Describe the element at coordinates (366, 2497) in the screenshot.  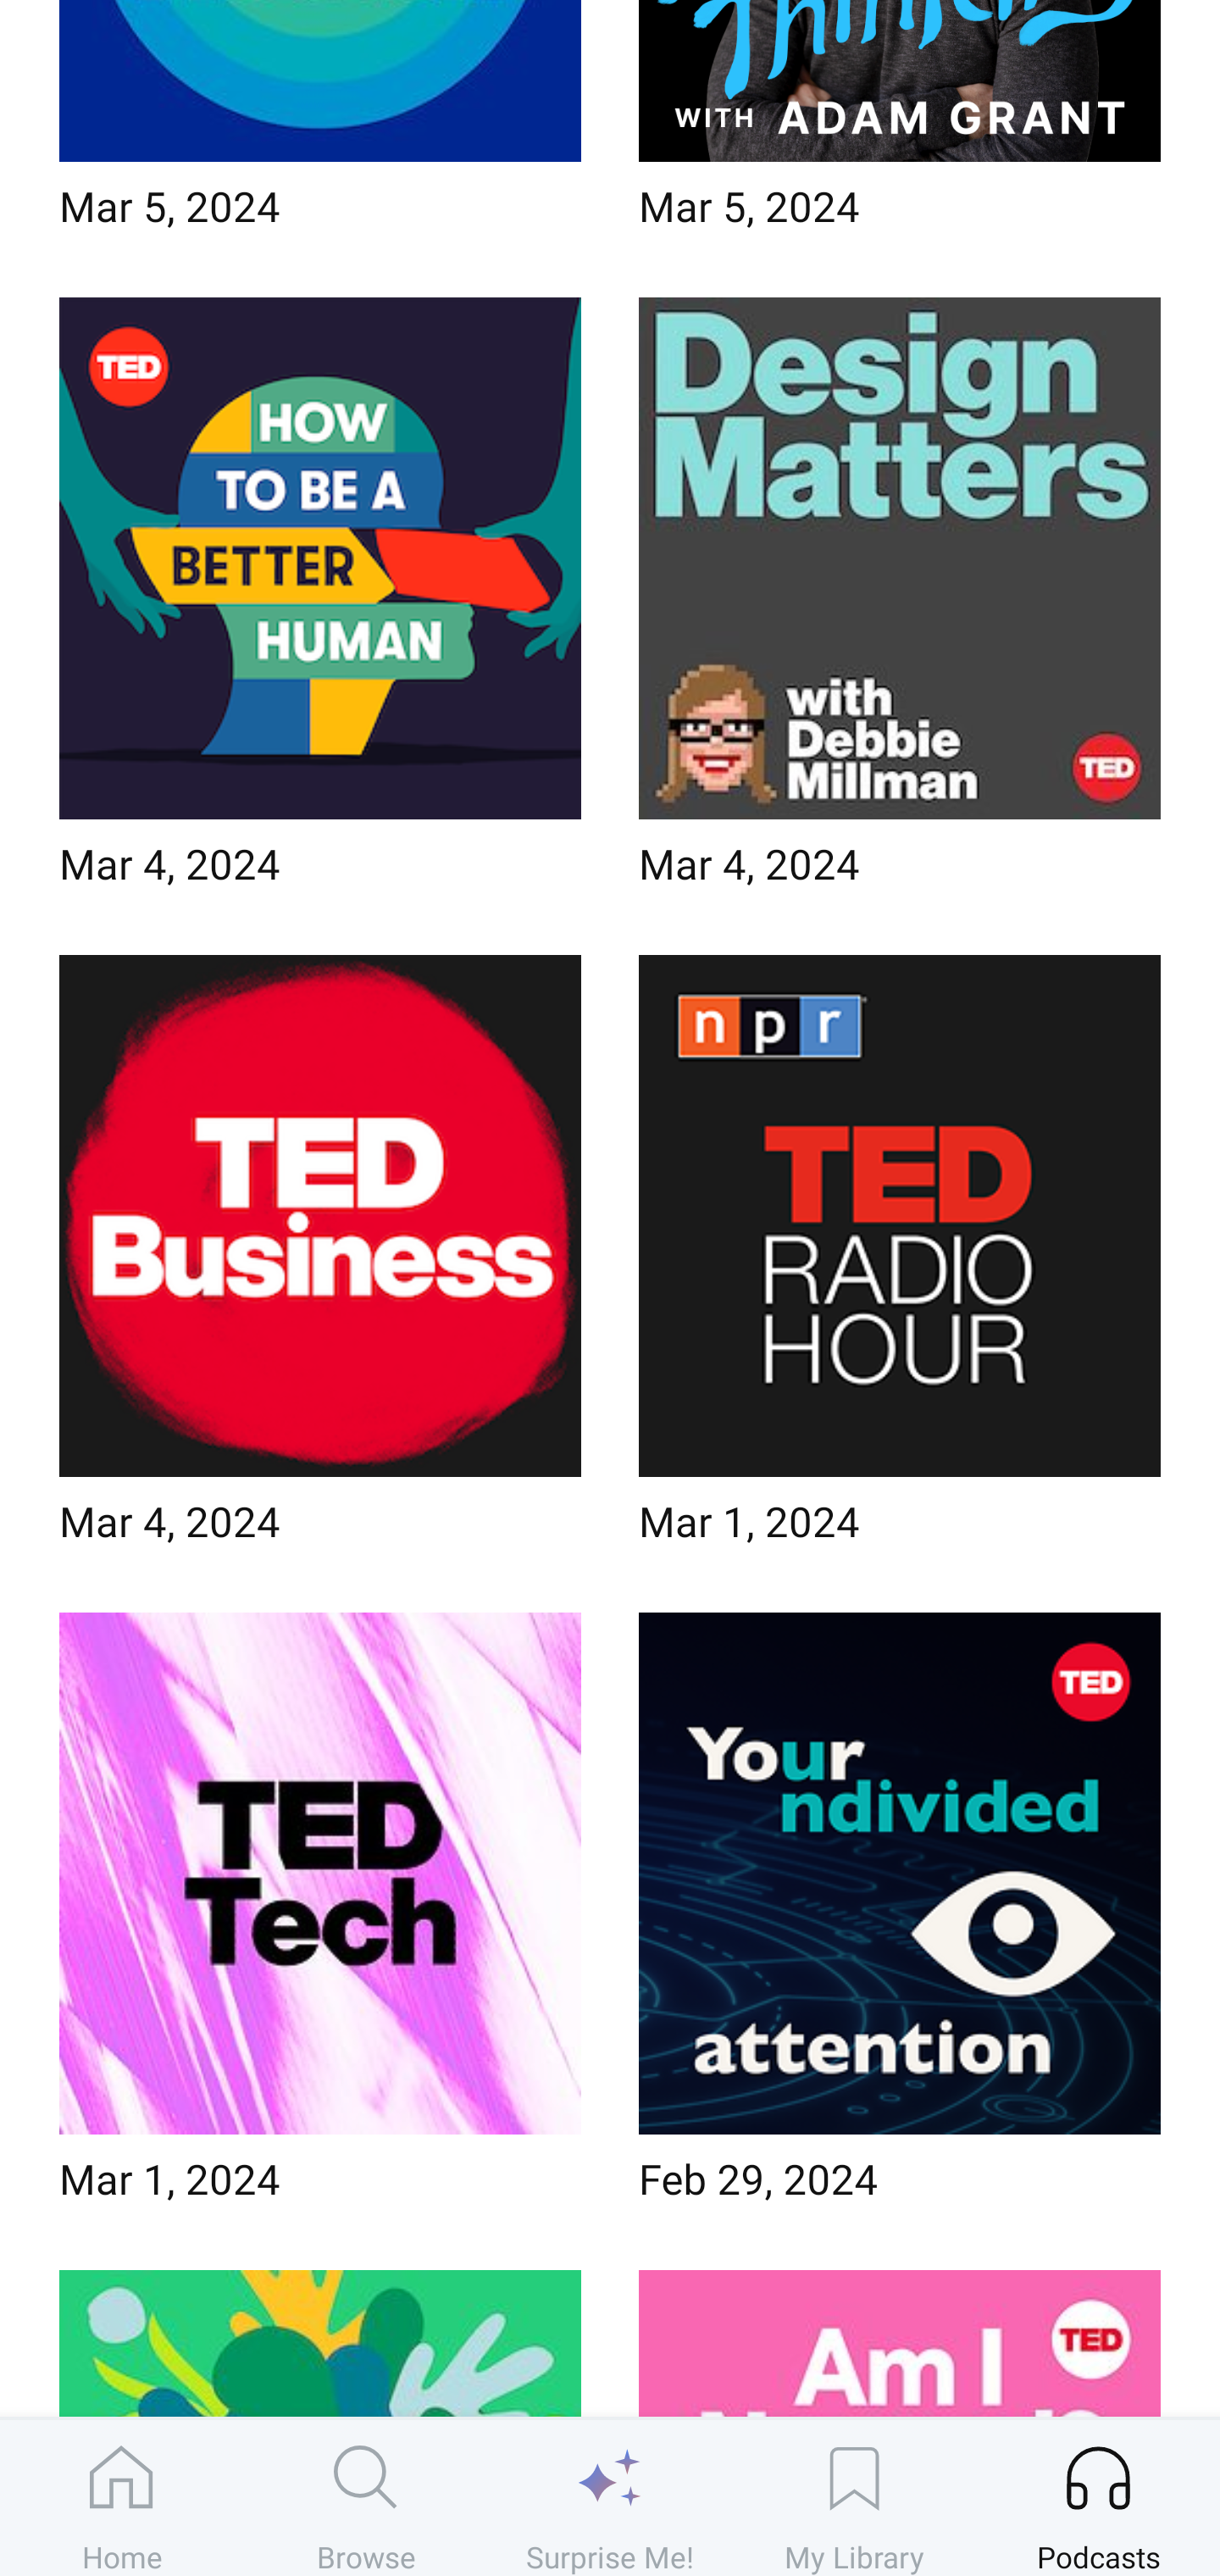
I see `Browse` at that location.